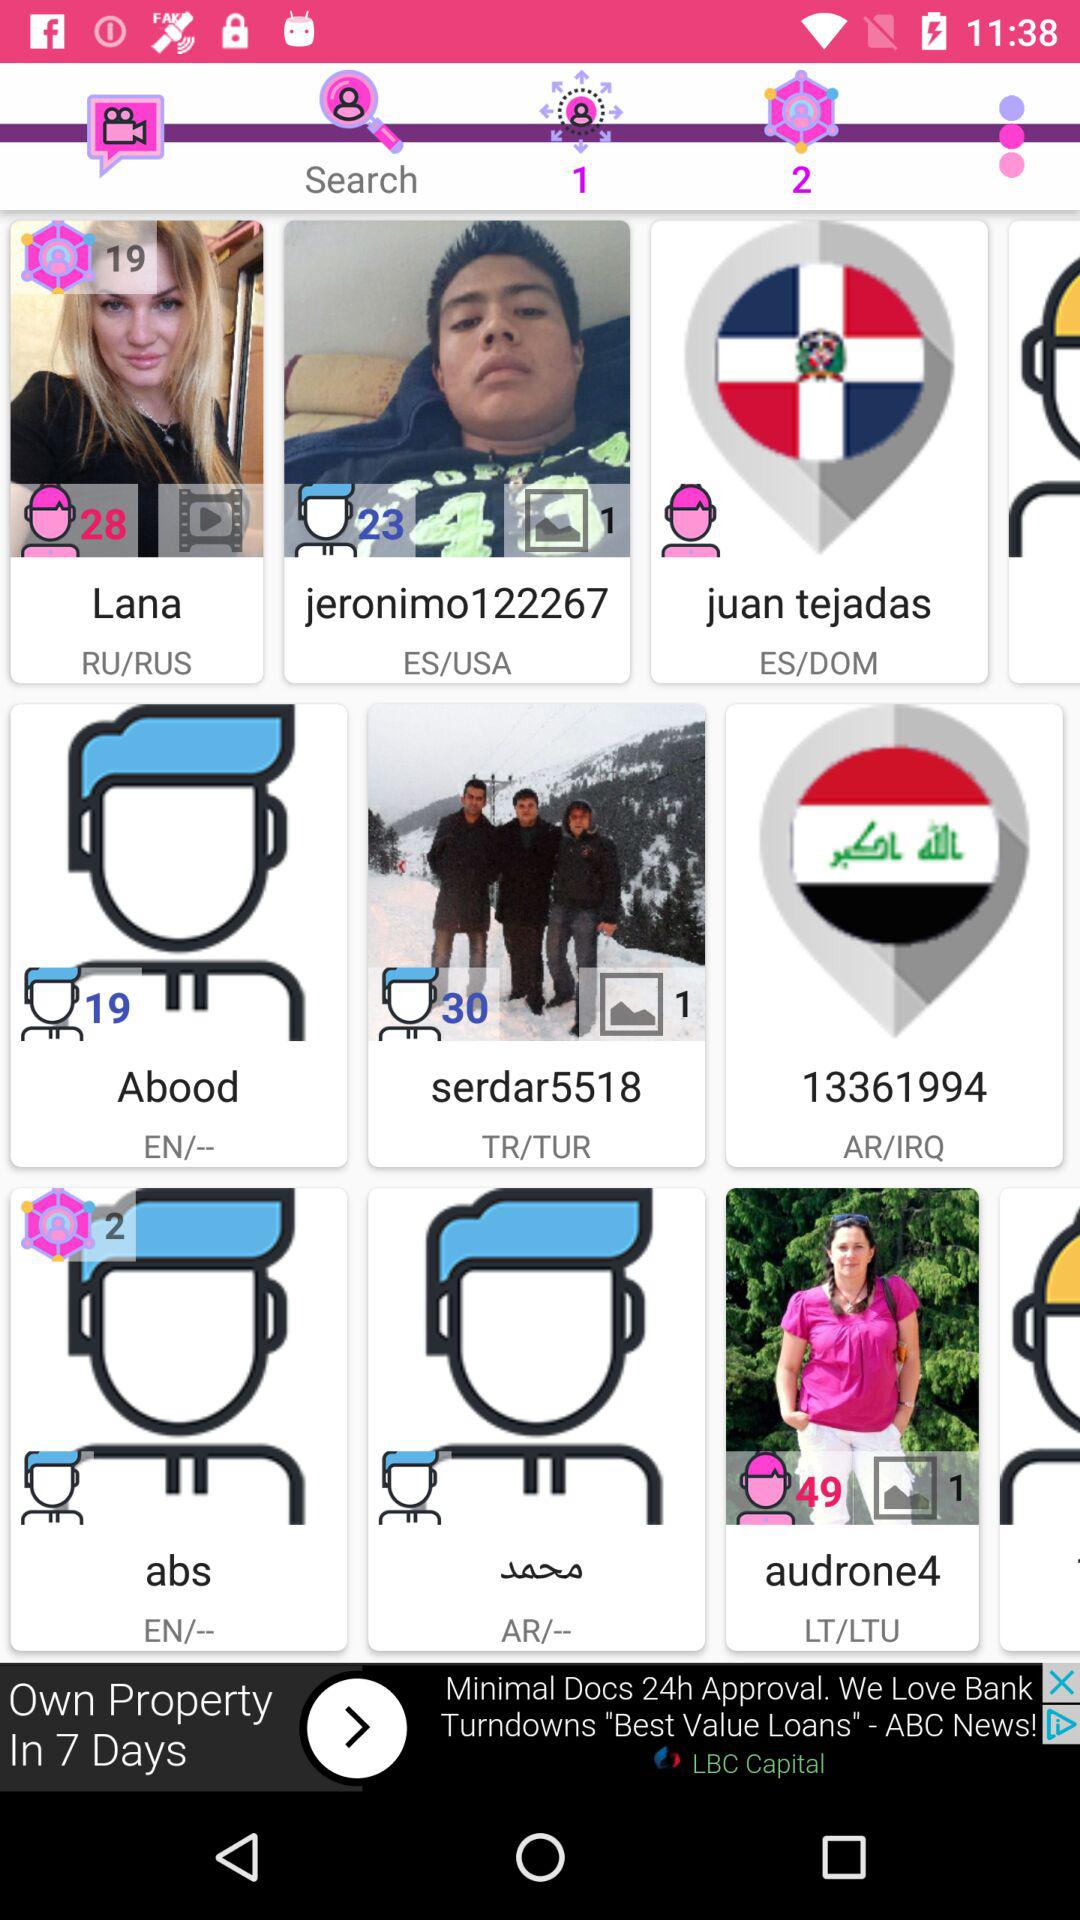  I want to click on connect to selected person, so click(136, 388).